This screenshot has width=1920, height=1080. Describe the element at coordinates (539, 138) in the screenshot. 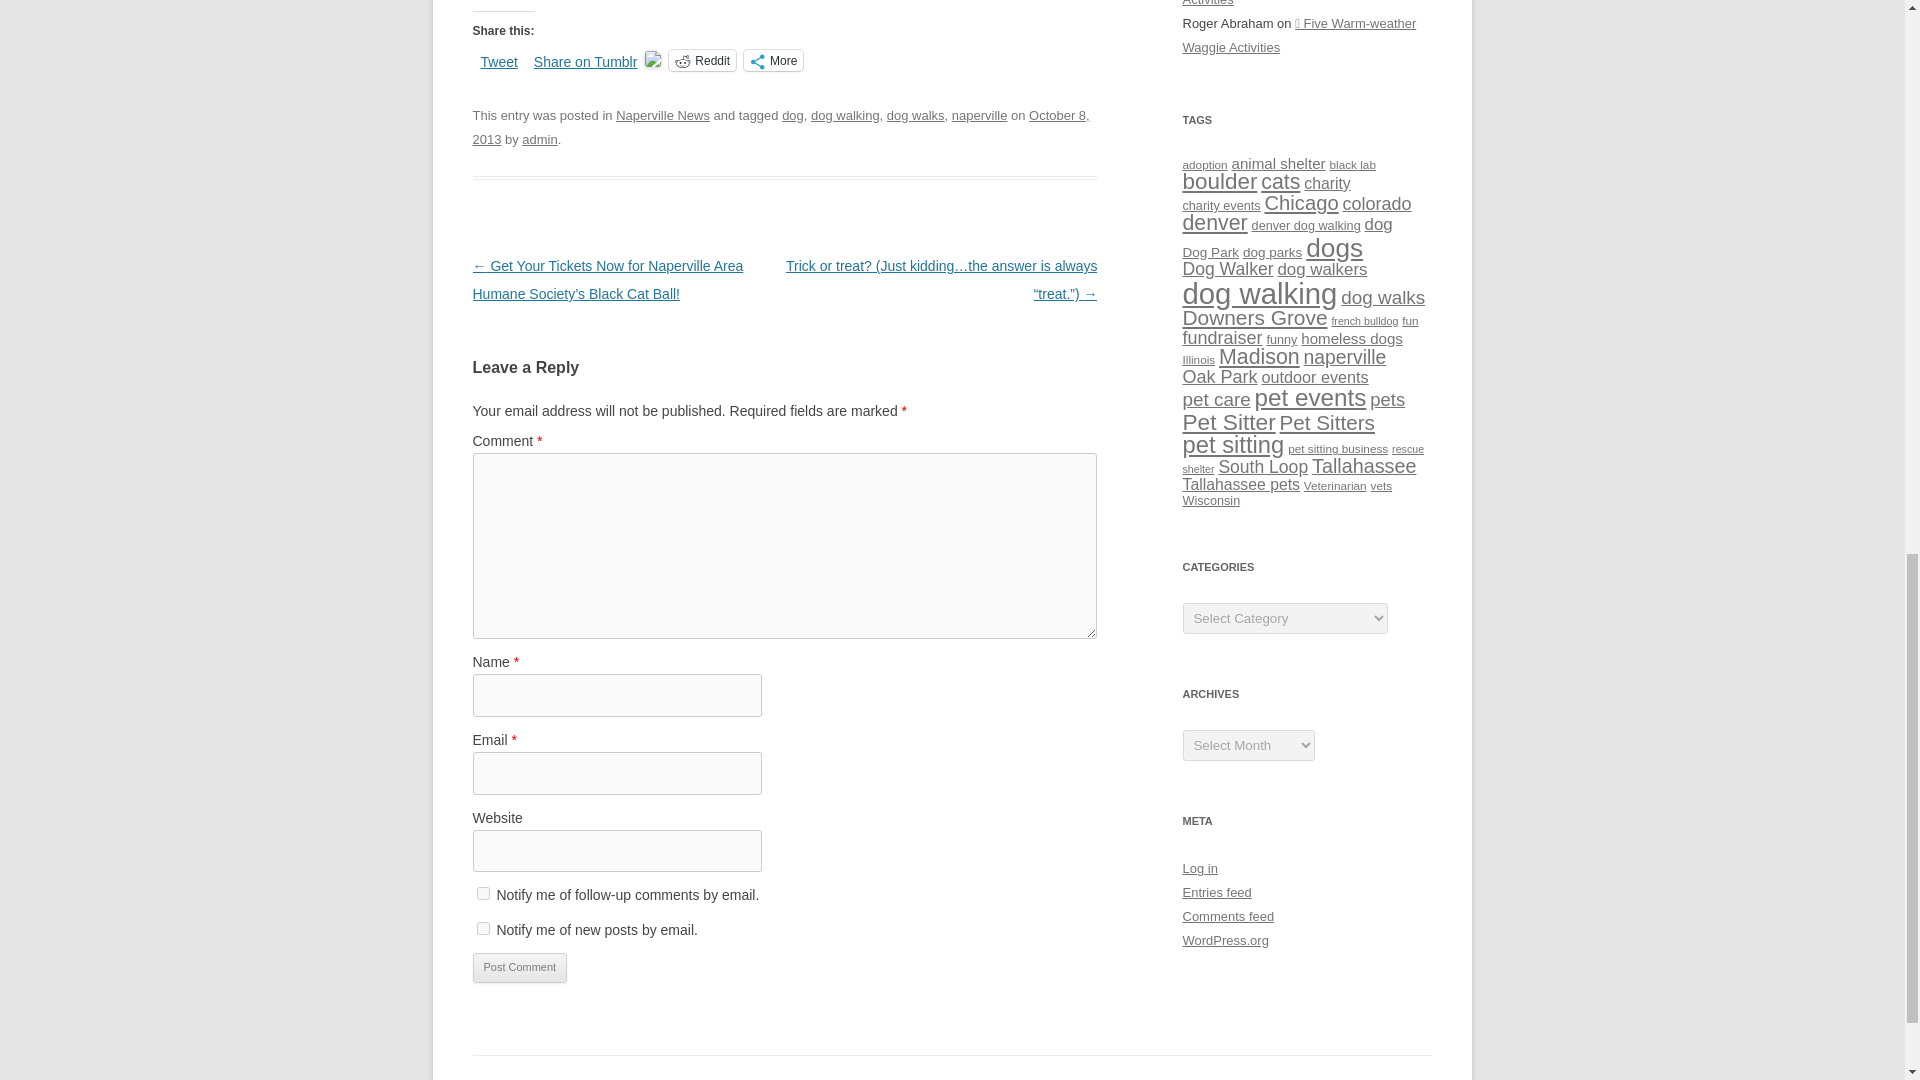

I see `admin` at that location.